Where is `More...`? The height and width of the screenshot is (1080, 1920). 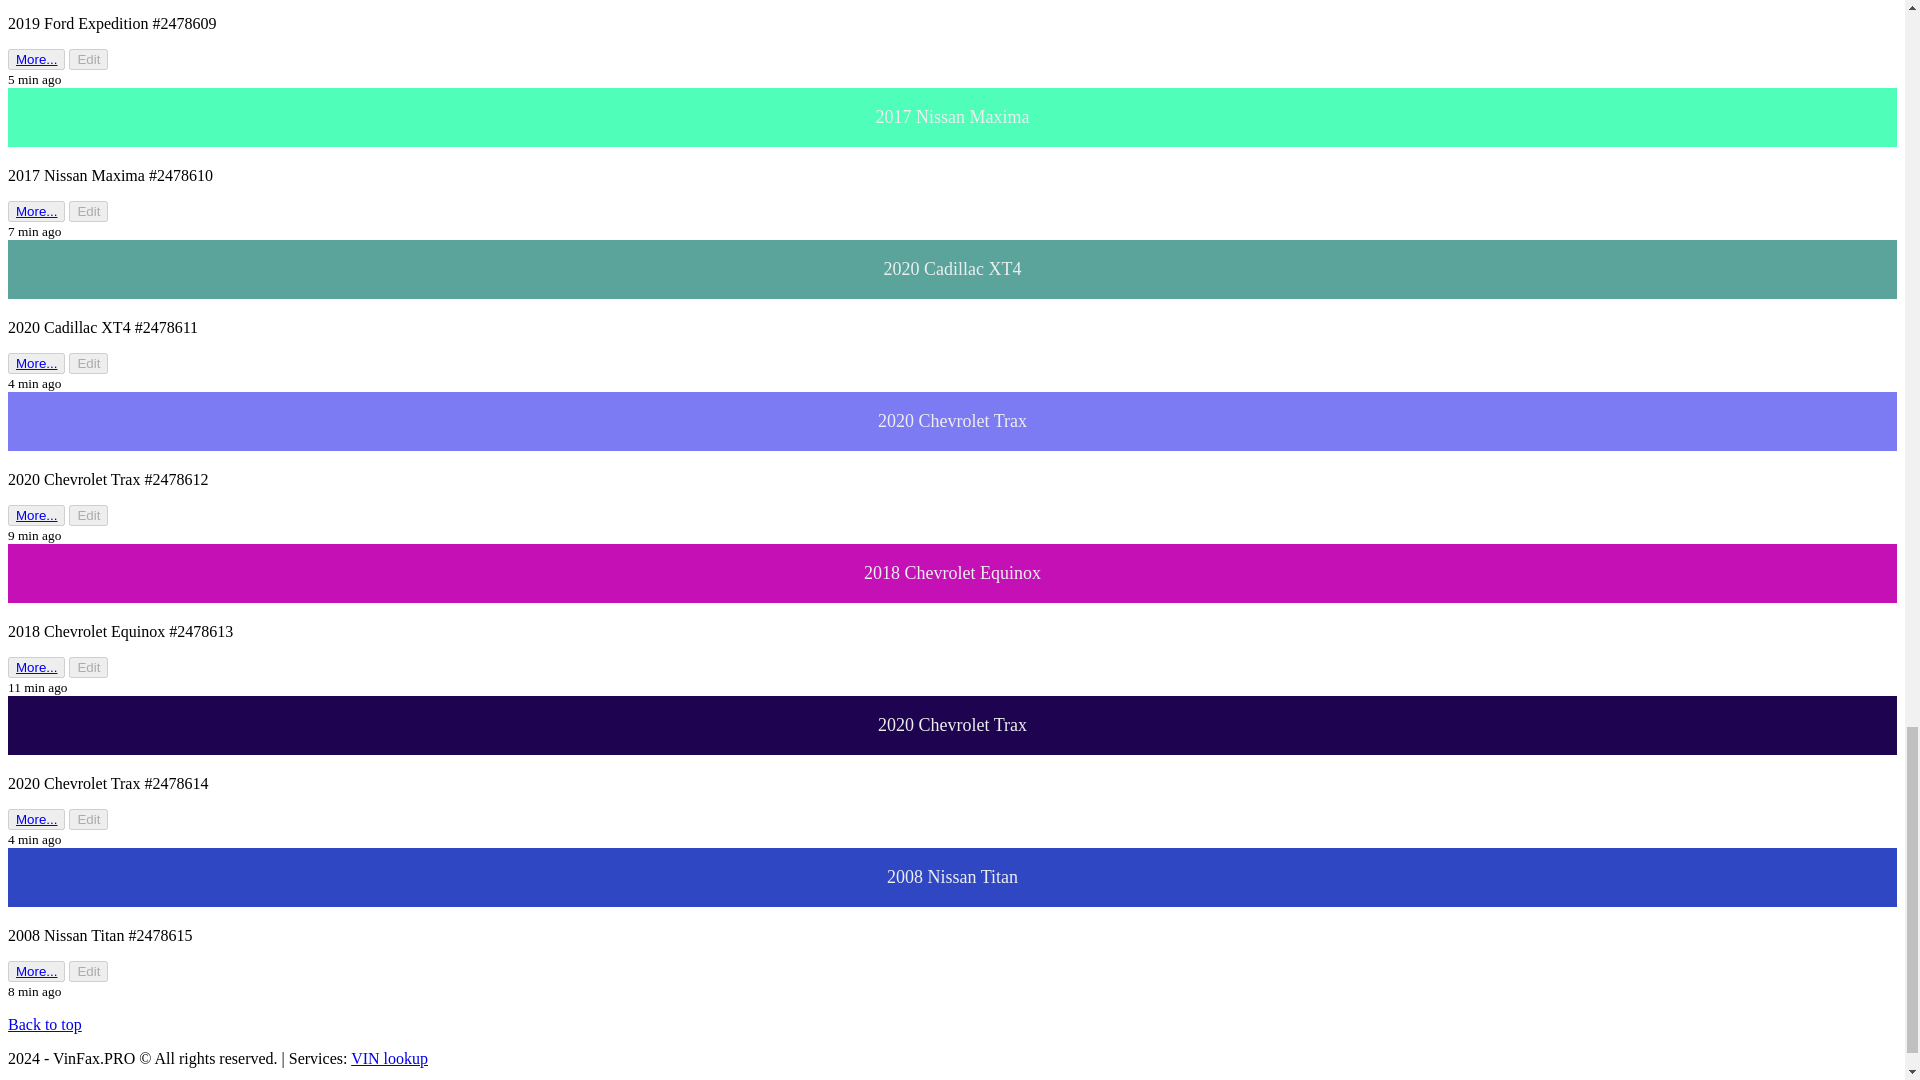 More... is located at coordinates (36, 514).